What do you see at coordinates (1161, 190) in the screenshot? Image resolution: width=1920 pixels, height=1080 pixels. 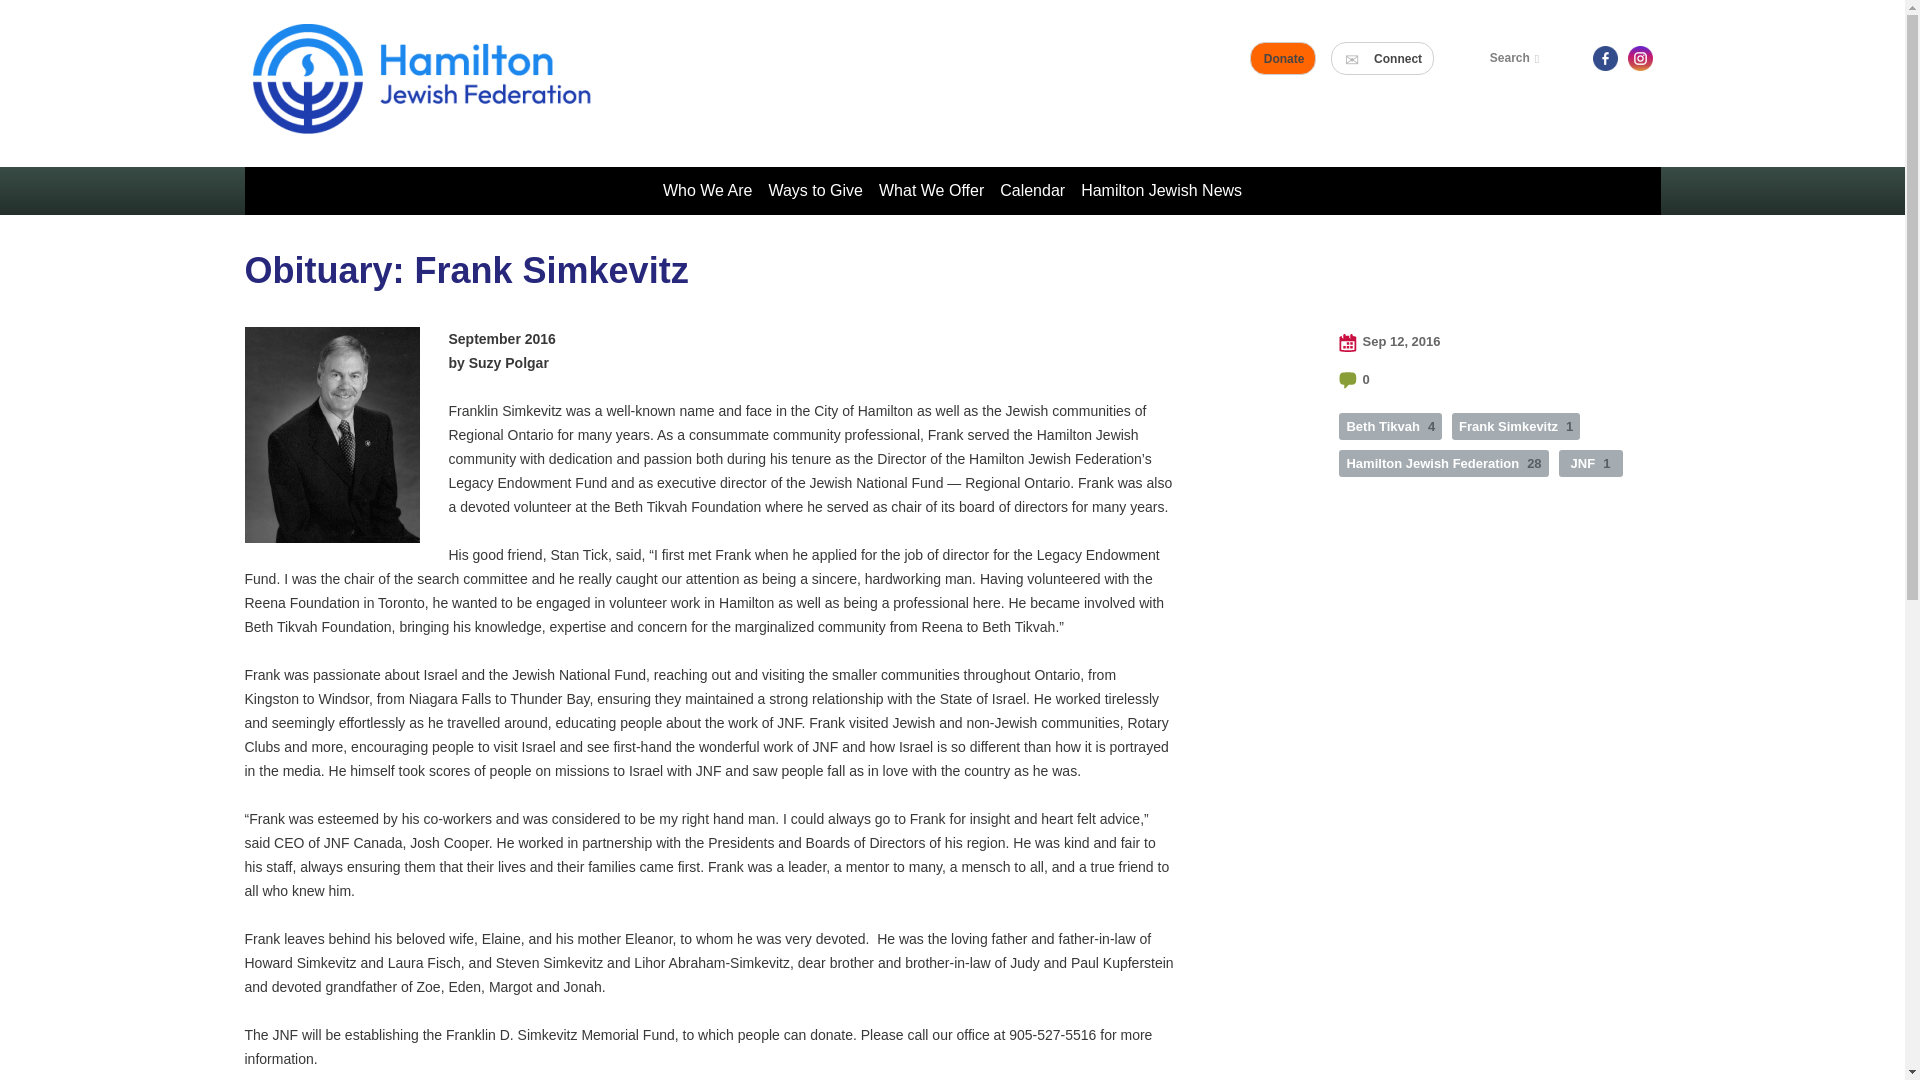 I see `Hamilton Jewish News` at bounding box center [1161, 190].